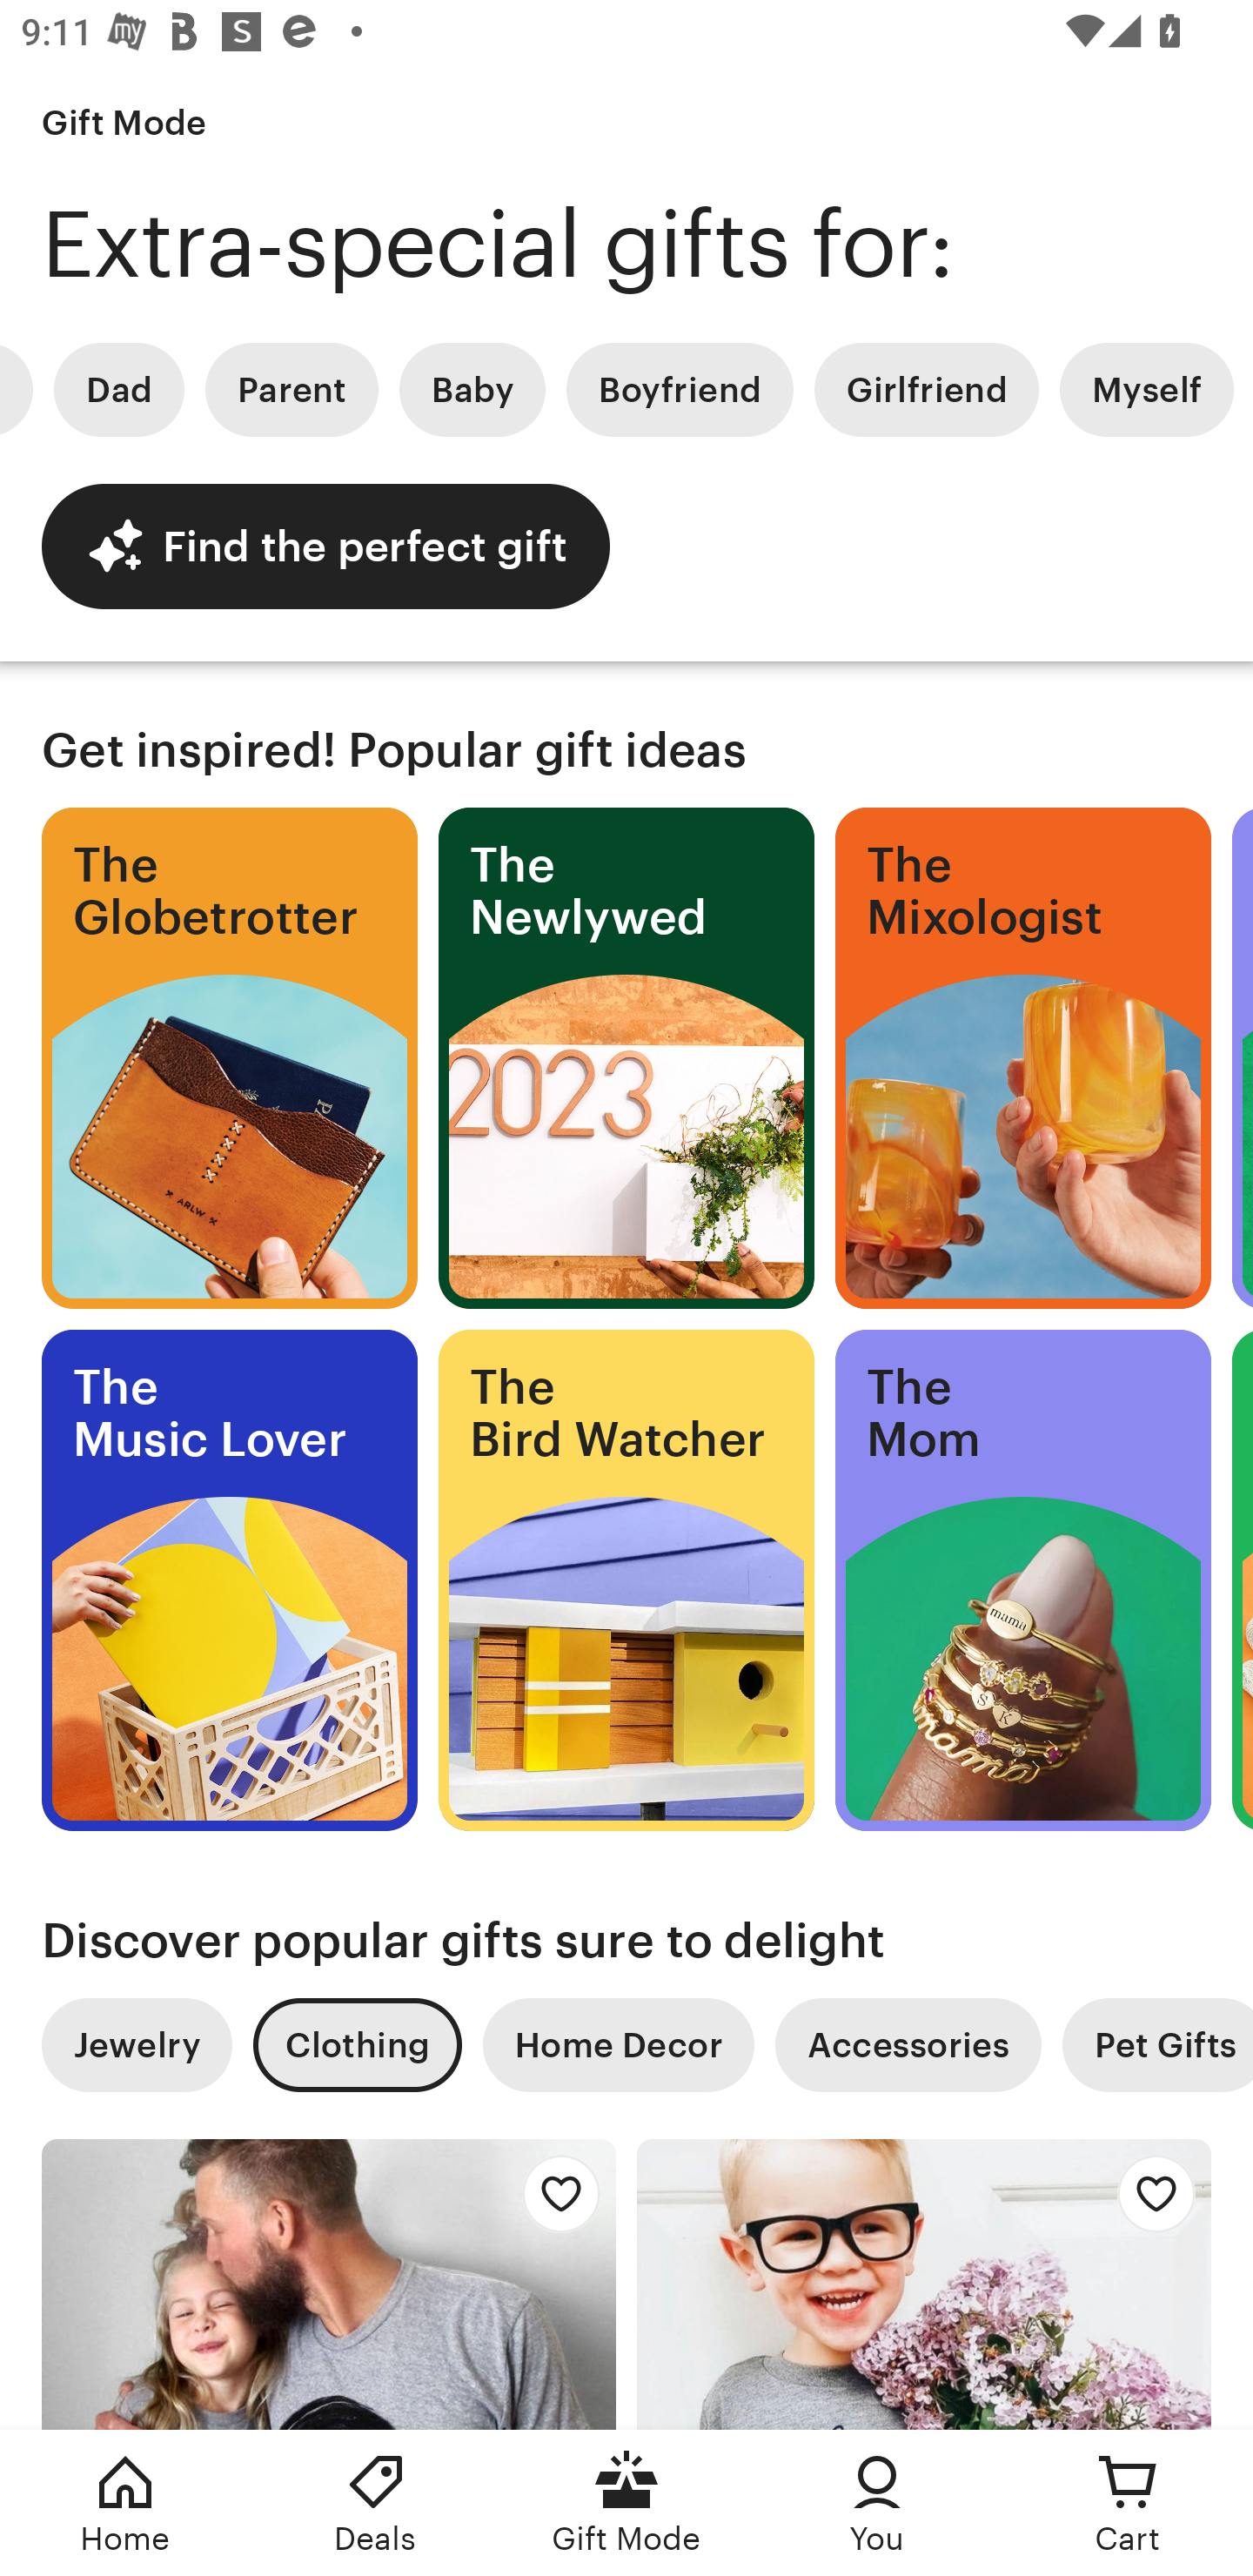  I want to click on Deals, so click(376, 2503).